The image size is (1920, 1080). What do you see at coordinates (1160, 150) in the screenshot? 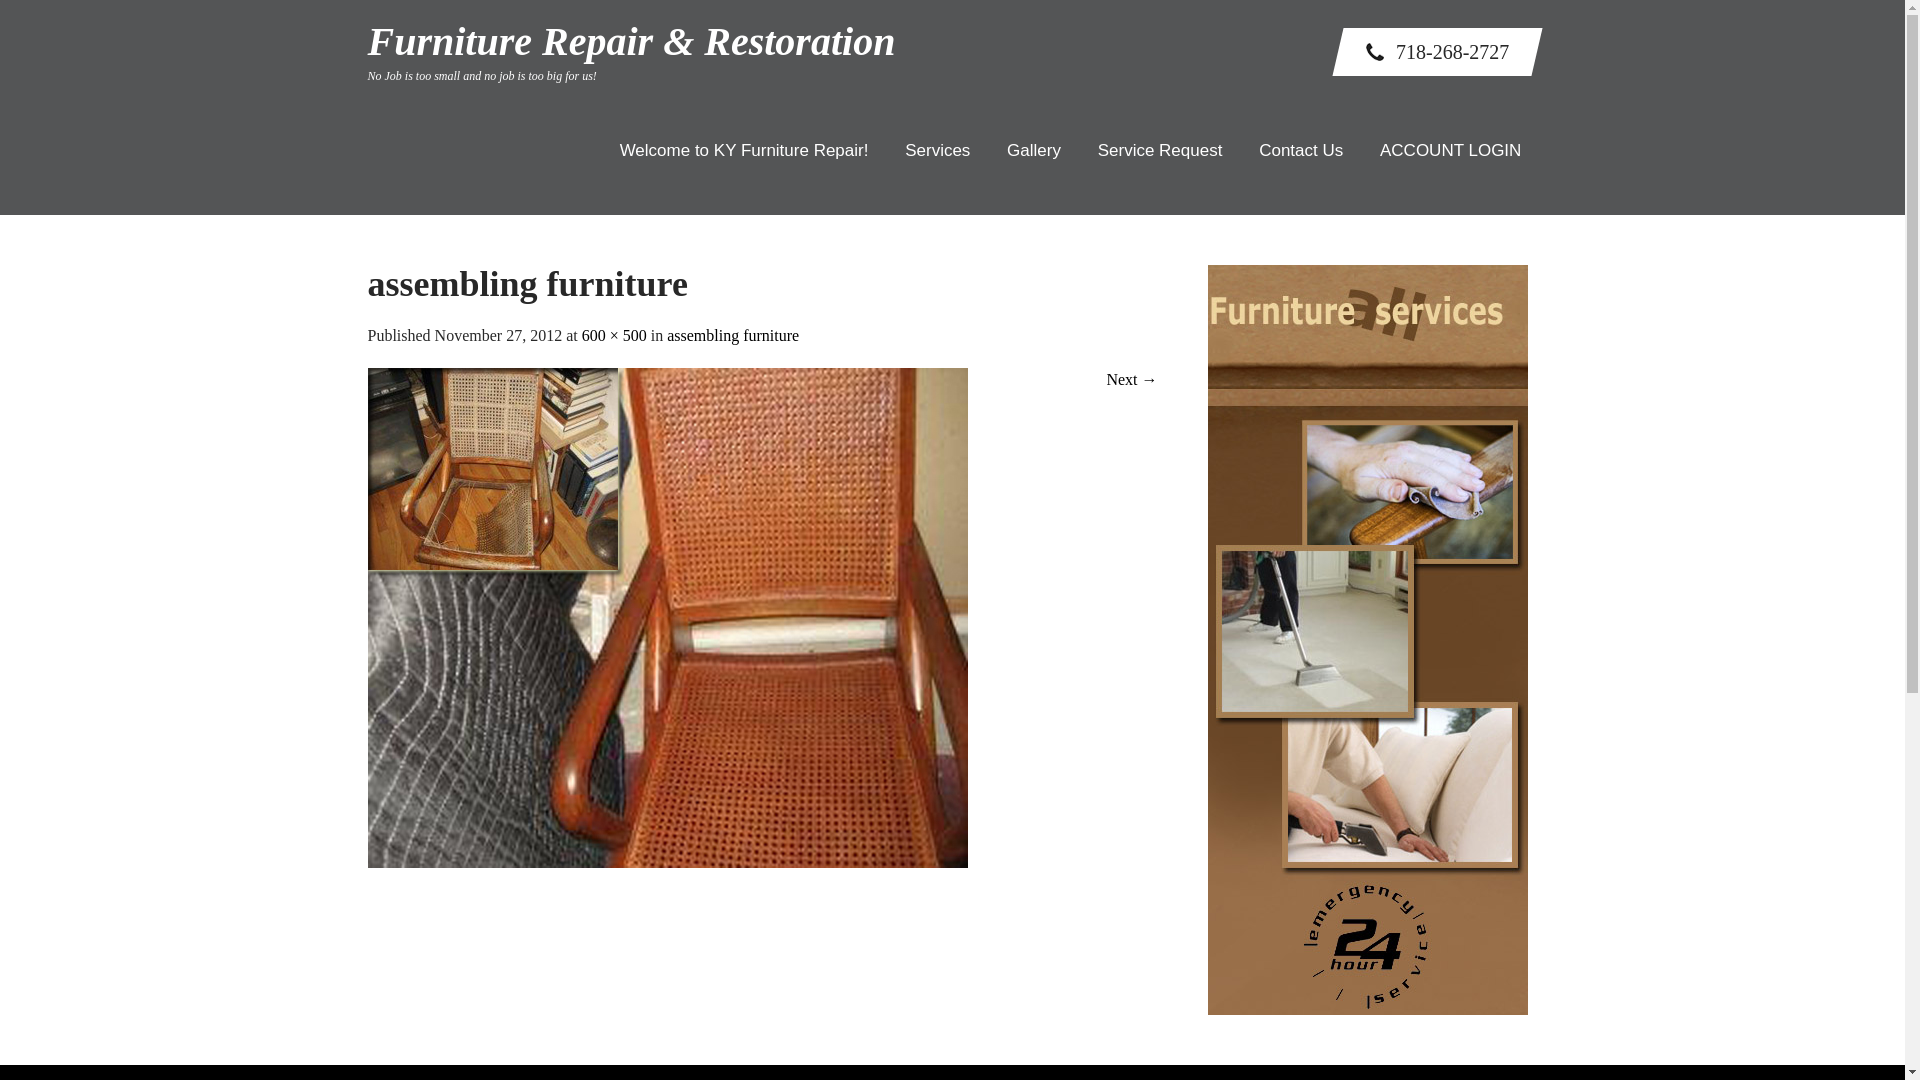
I see `Service Request` at bounding box center [1160, 150].